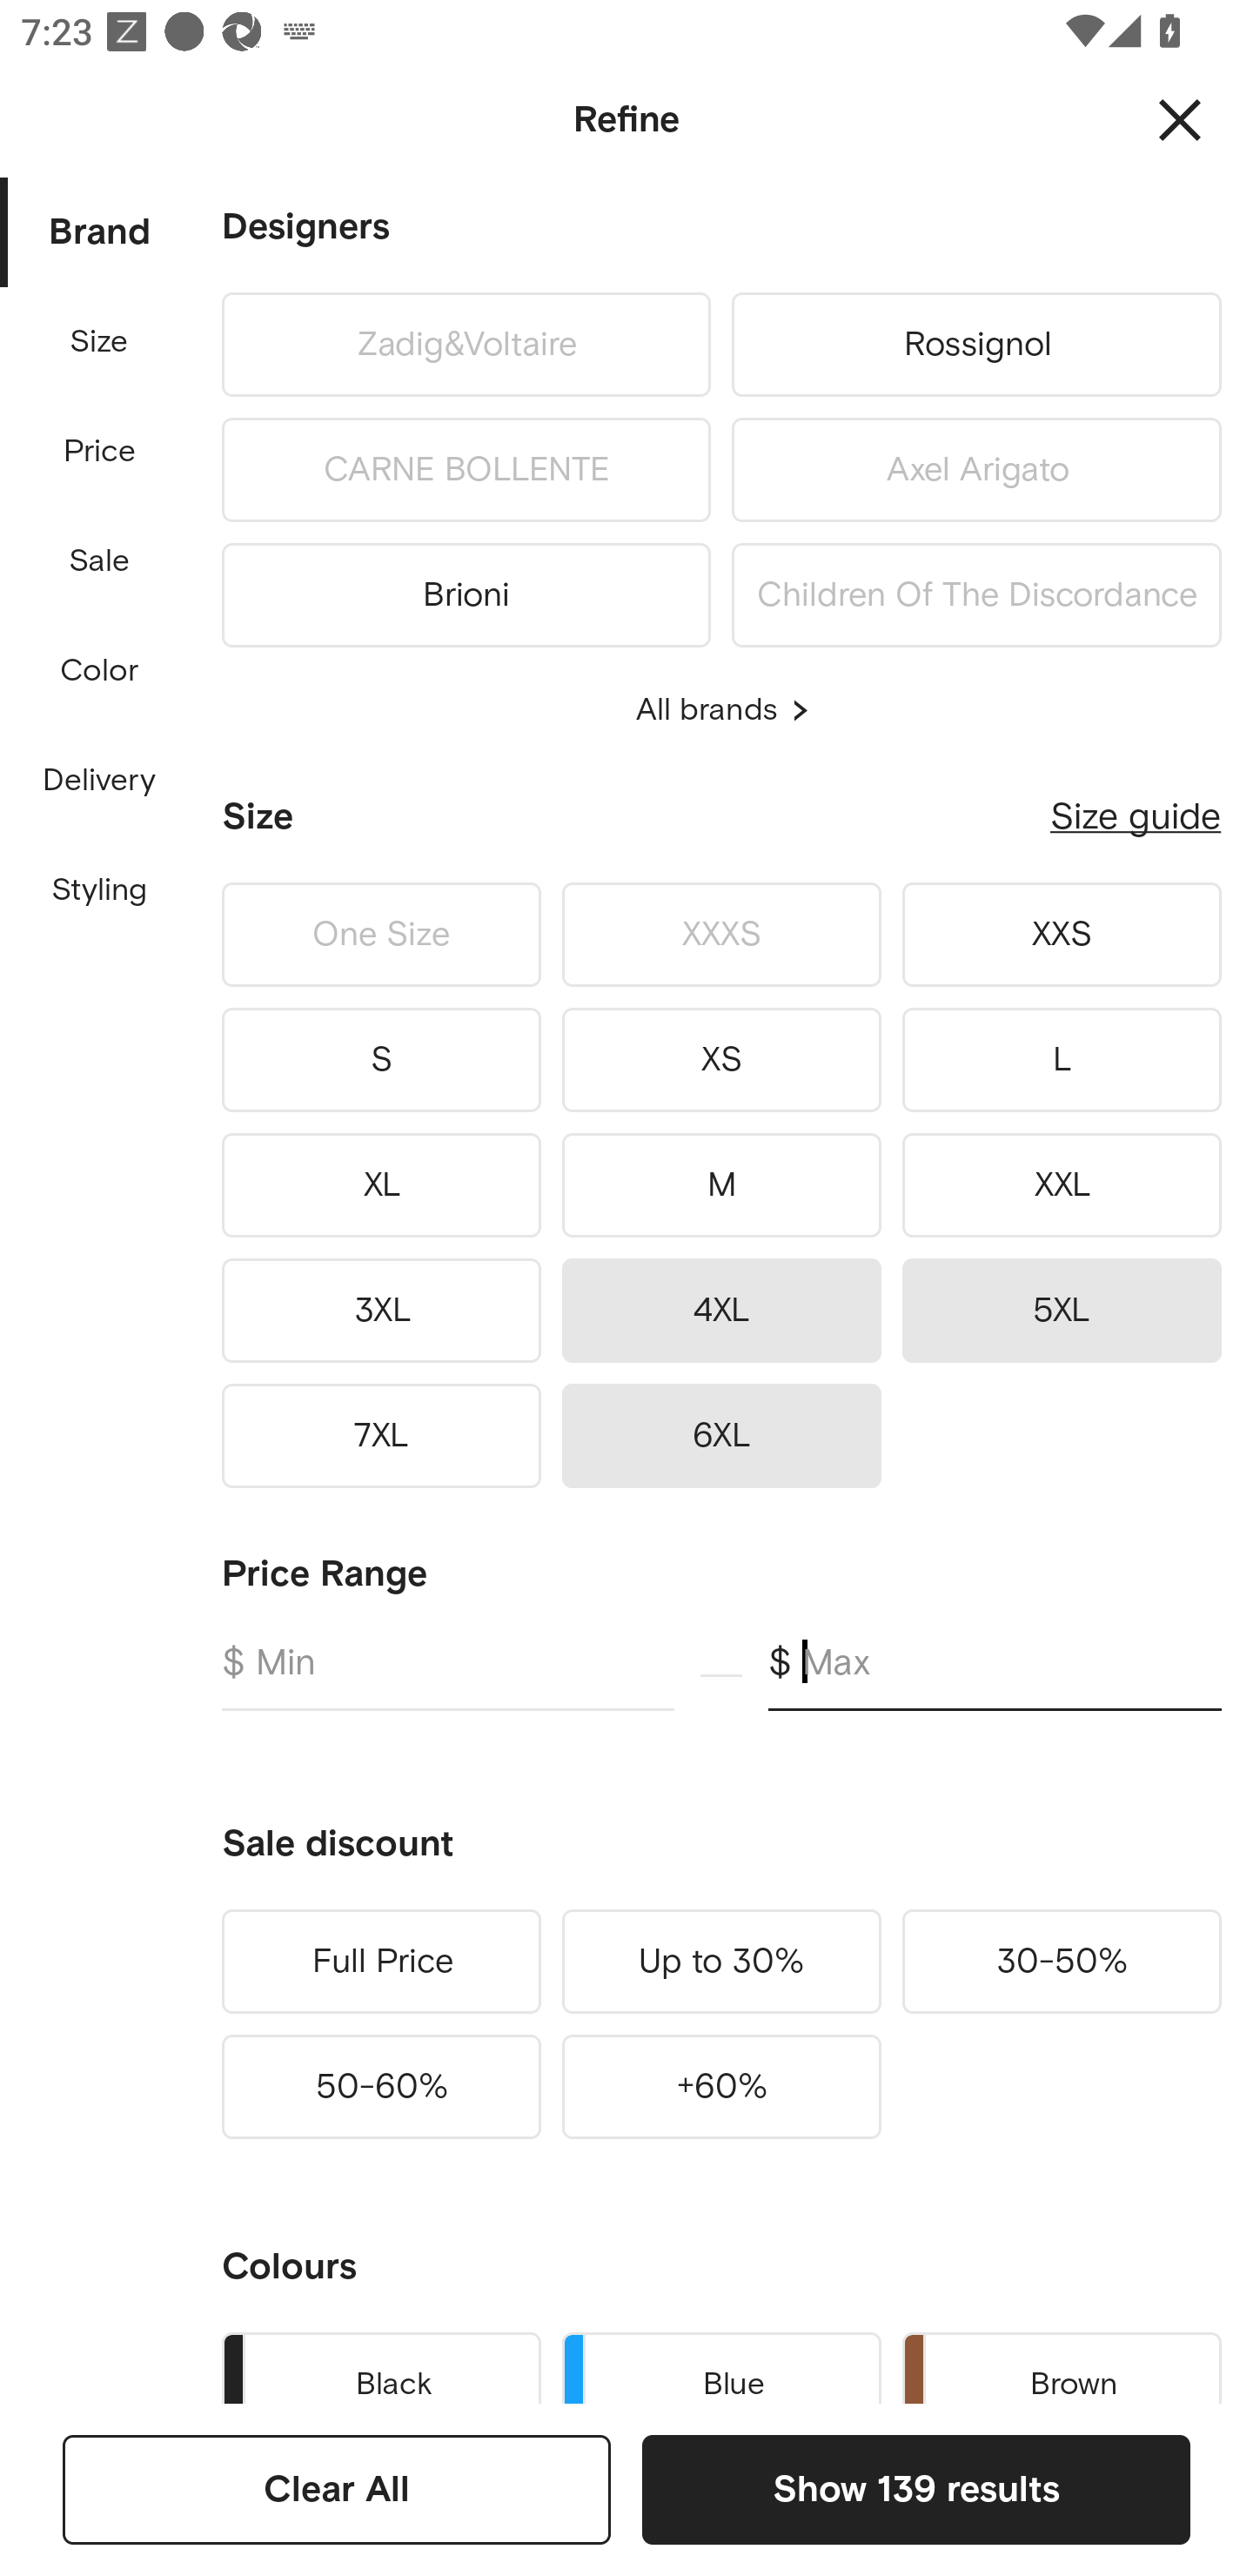  What do you see at coordinates (381, 935) in the screenshot?
I see `One Size` at bounding box center [381, 935].